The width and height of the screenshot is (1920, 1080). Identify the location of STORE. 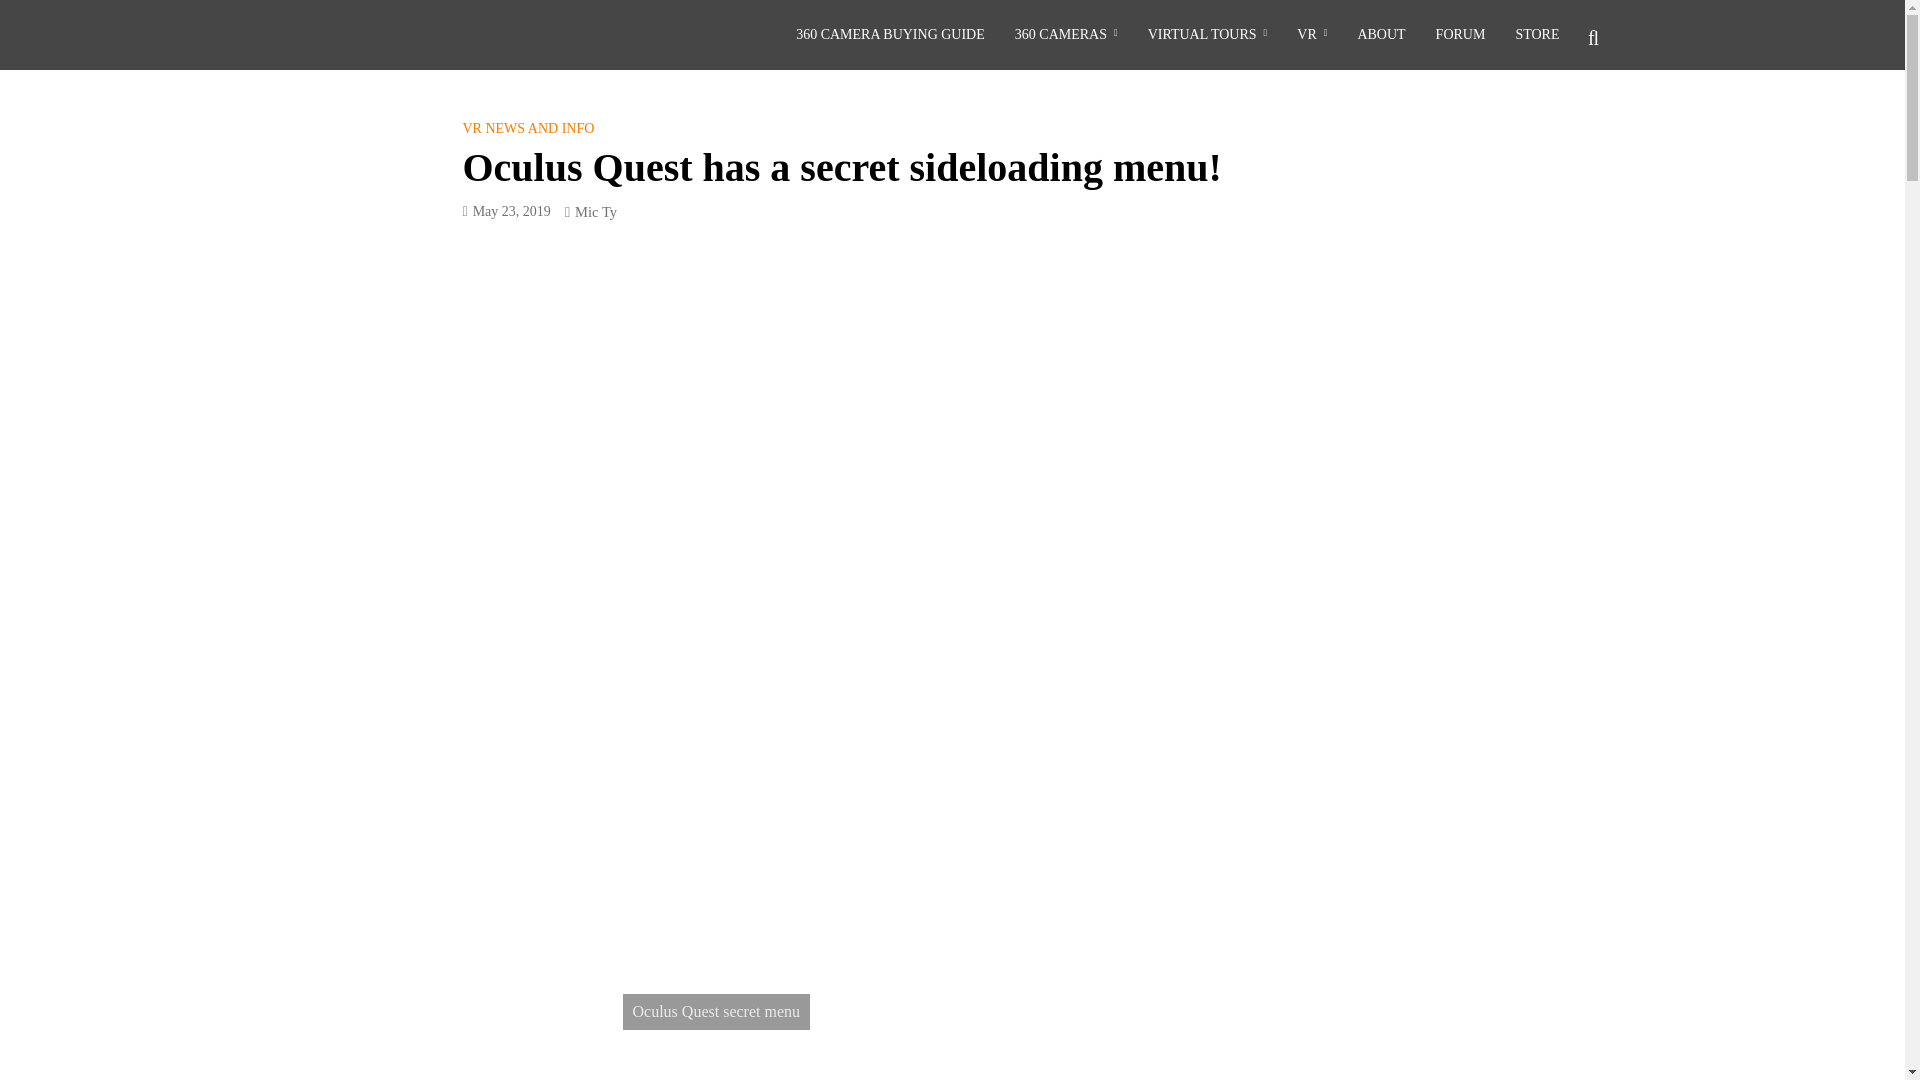
(1536, 35).